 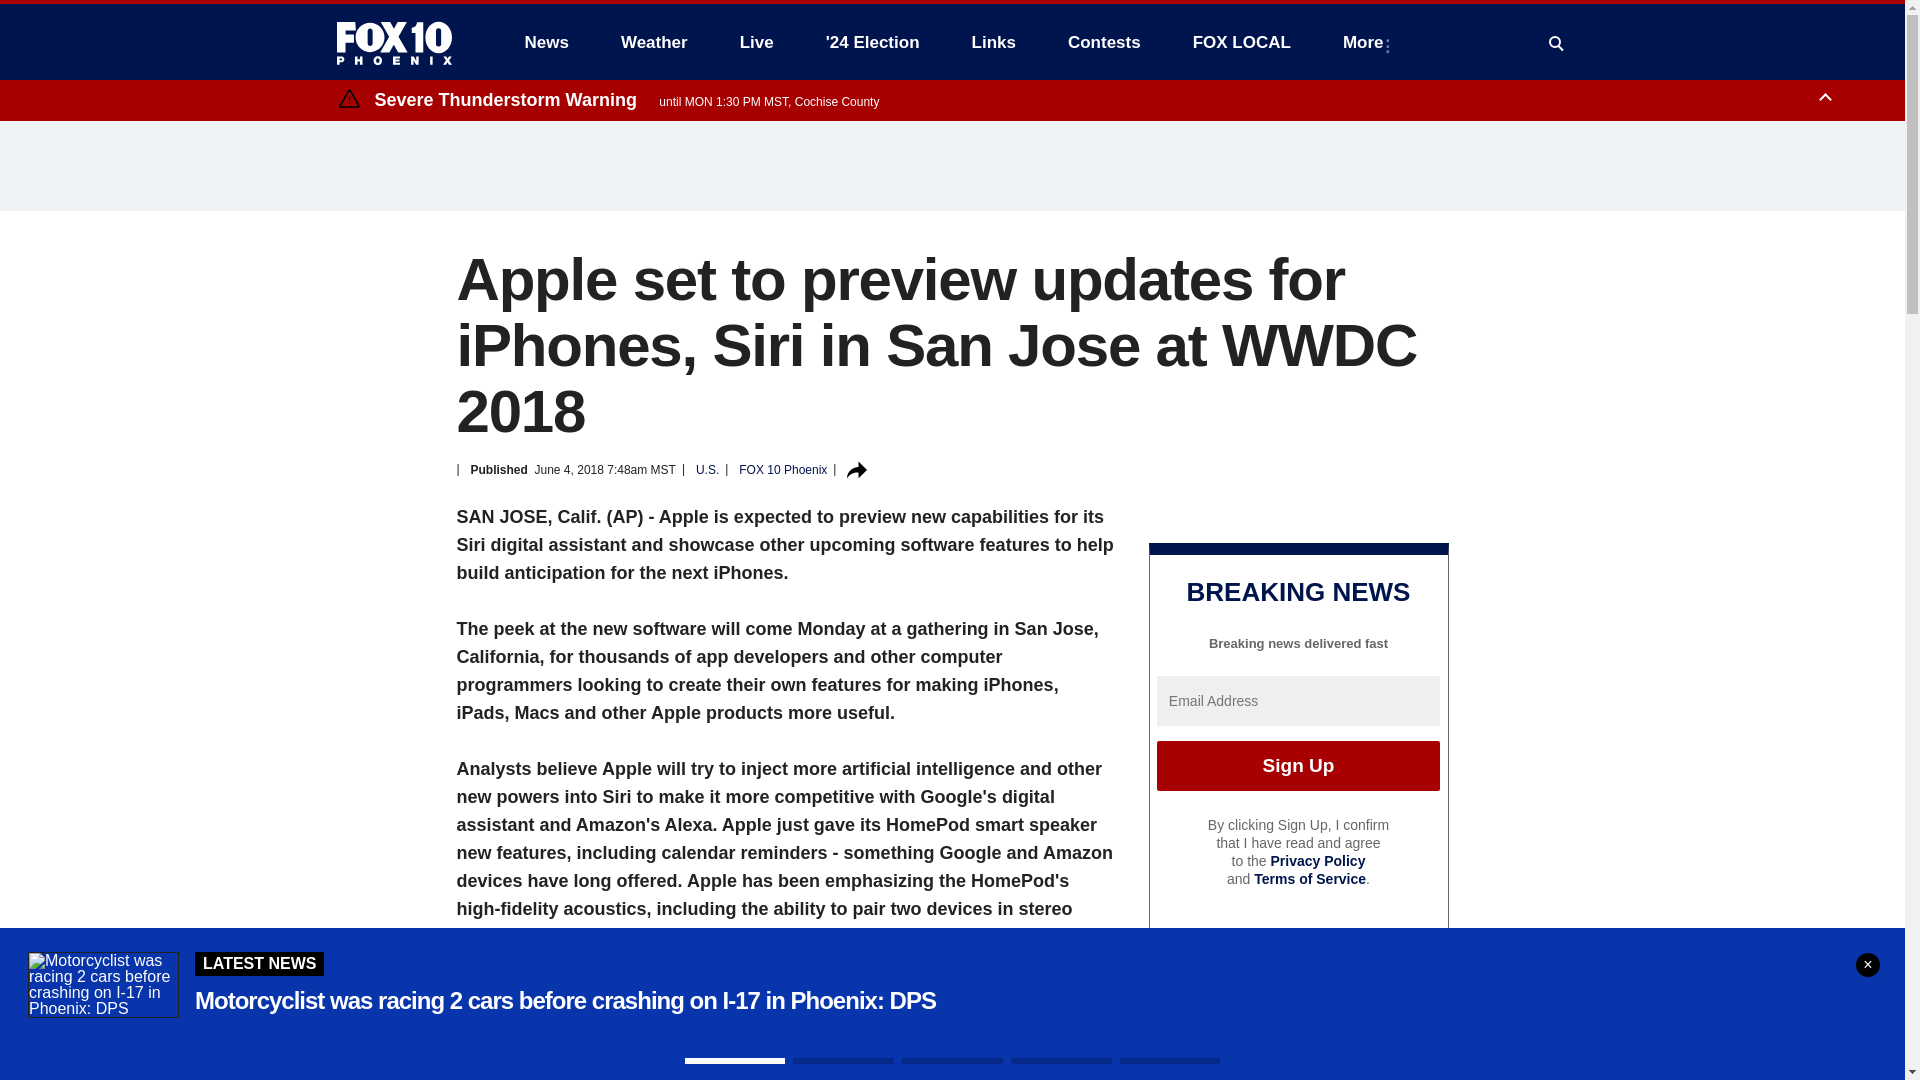 I want to click on Live, so click(x=756, y=42).